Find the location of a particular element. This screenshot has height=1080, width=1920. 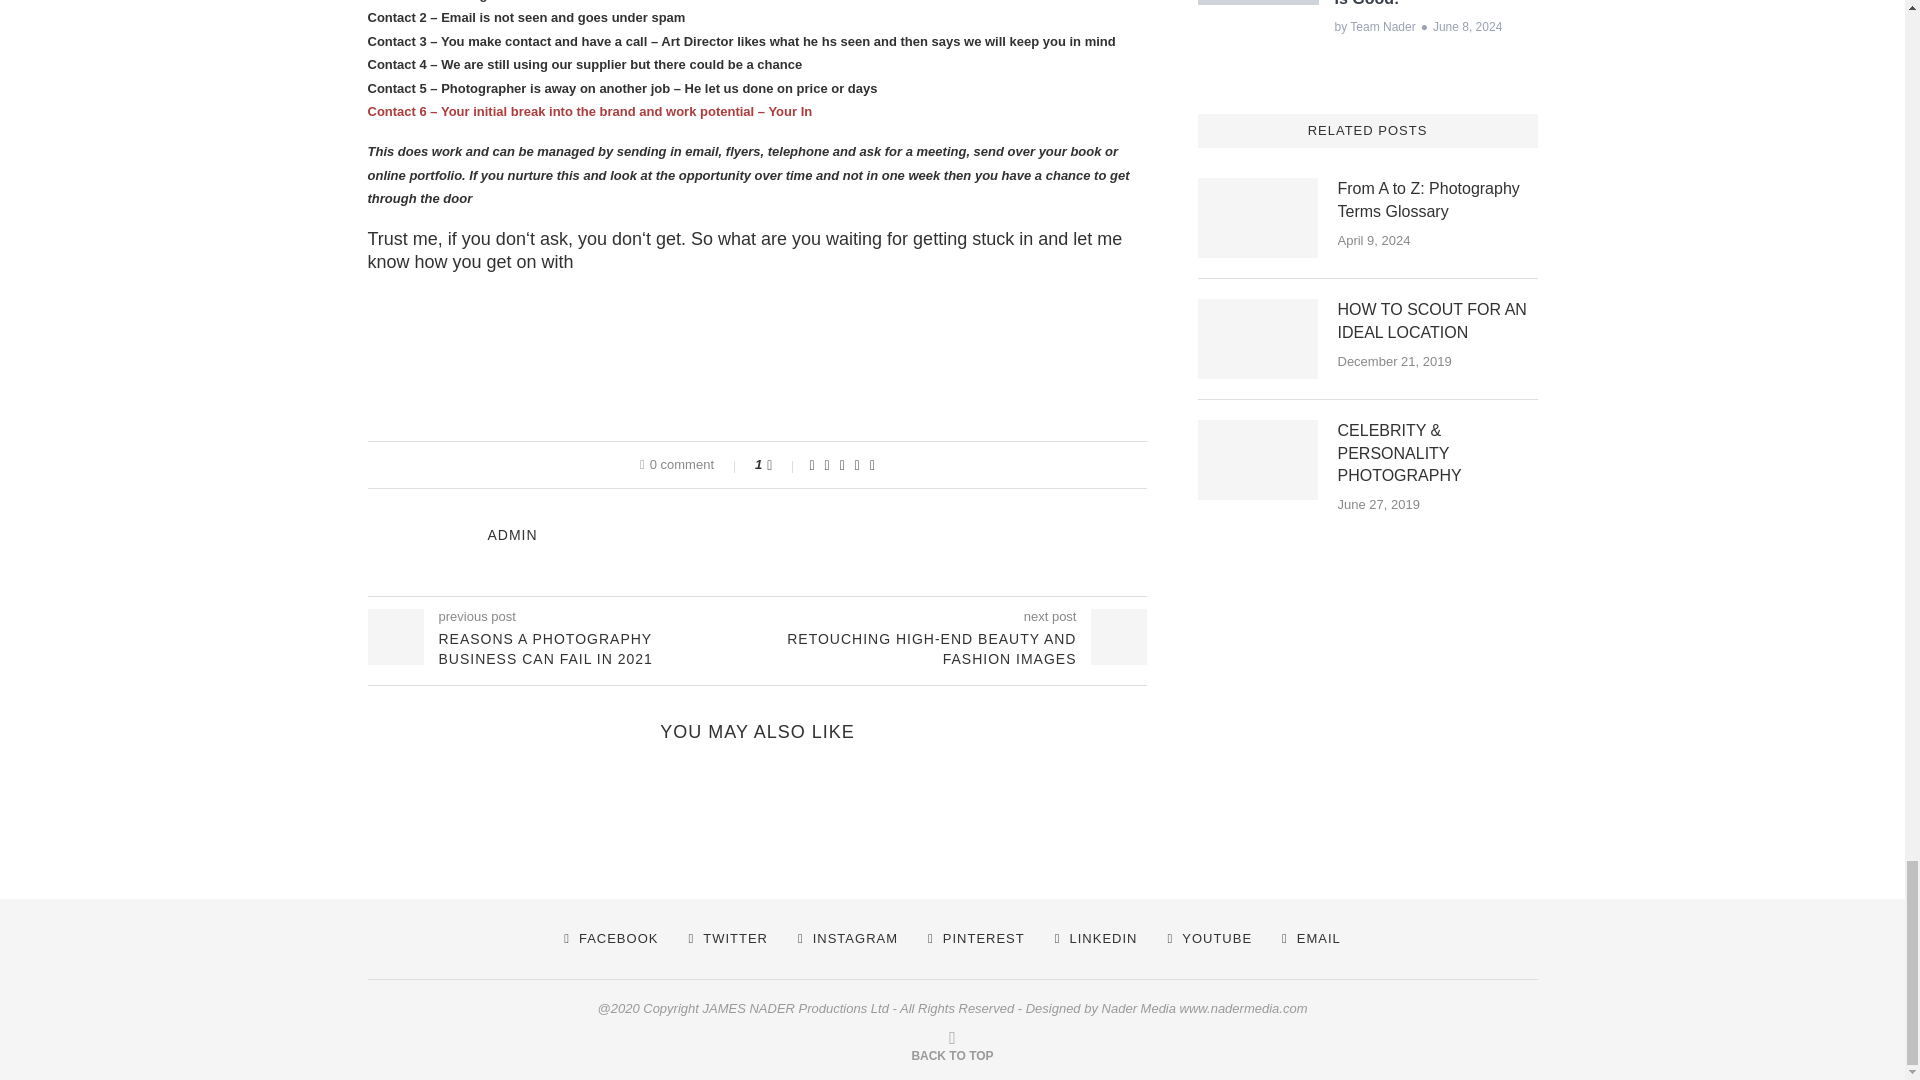

Posts by admin is located at coordinates (512, 535).